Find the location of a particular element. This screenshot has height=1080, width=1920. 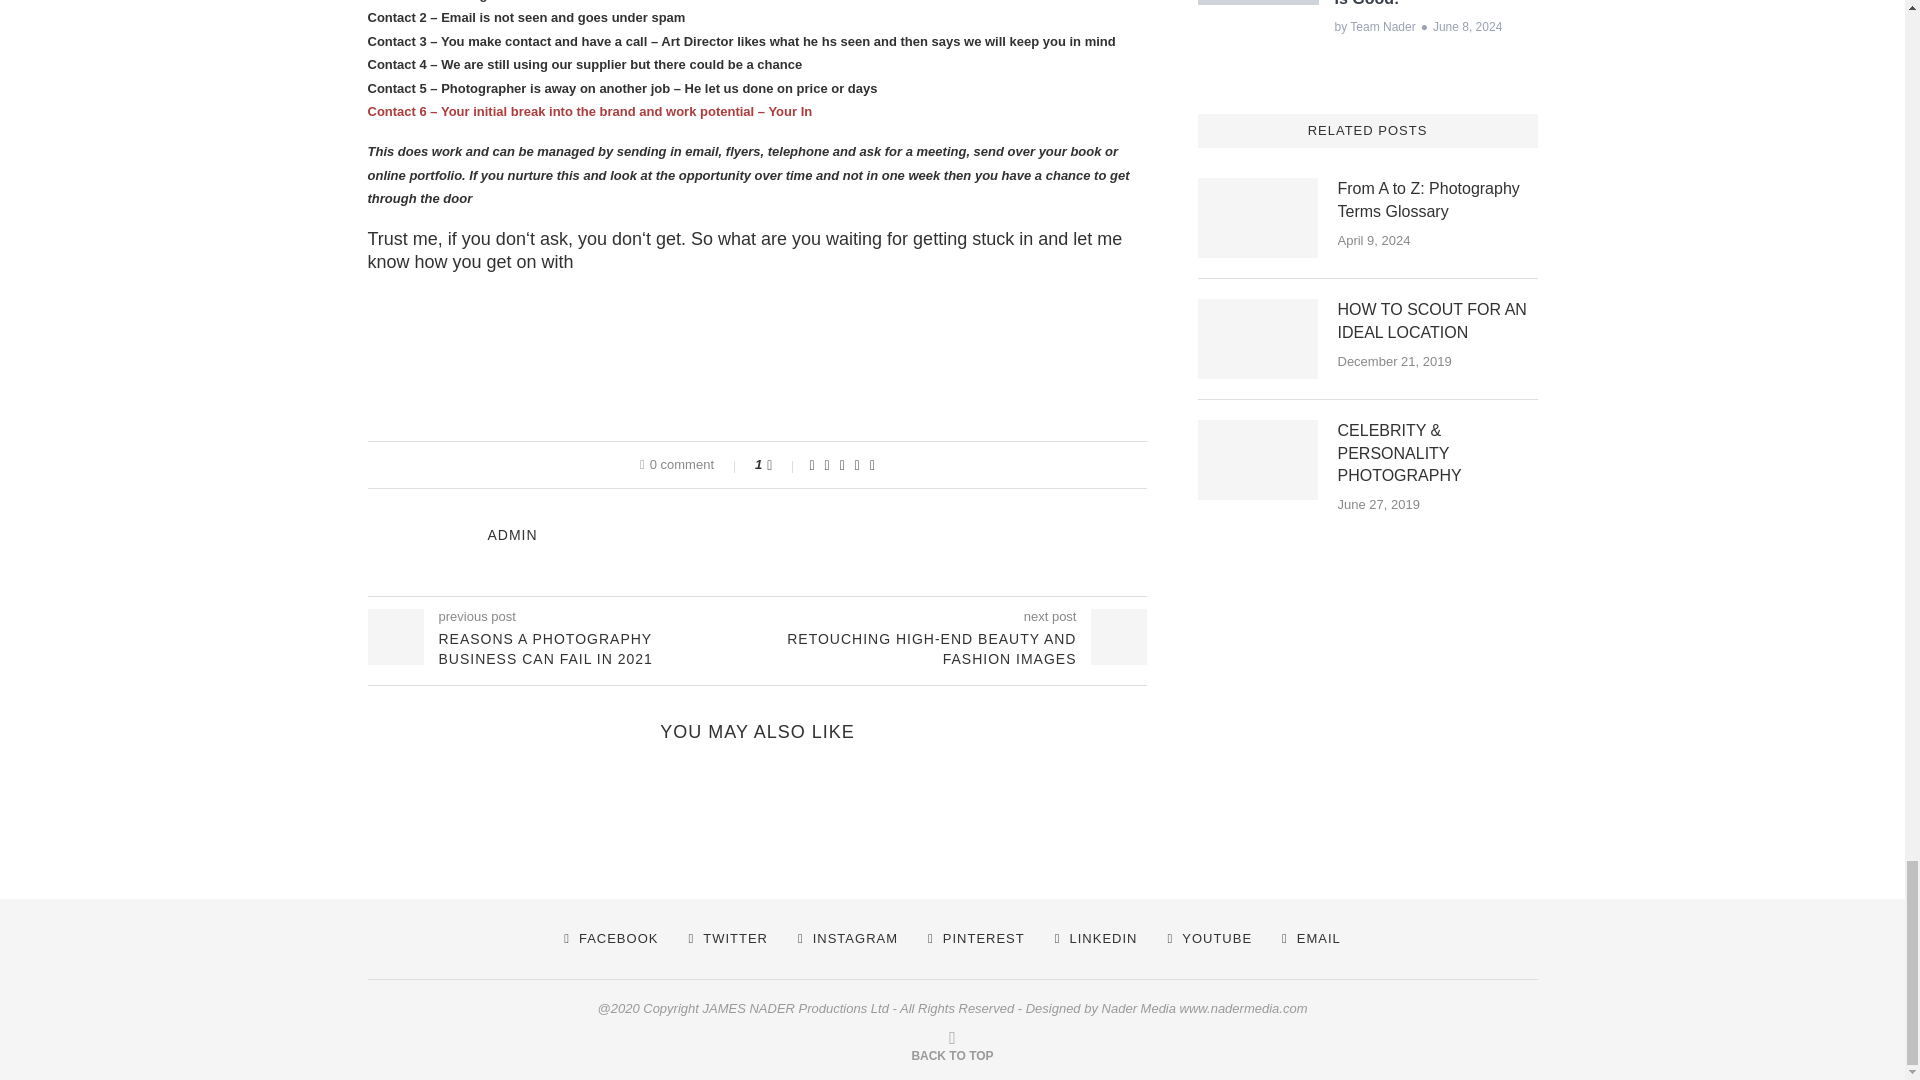

Posts by admin is located at coordinates (512, 535).